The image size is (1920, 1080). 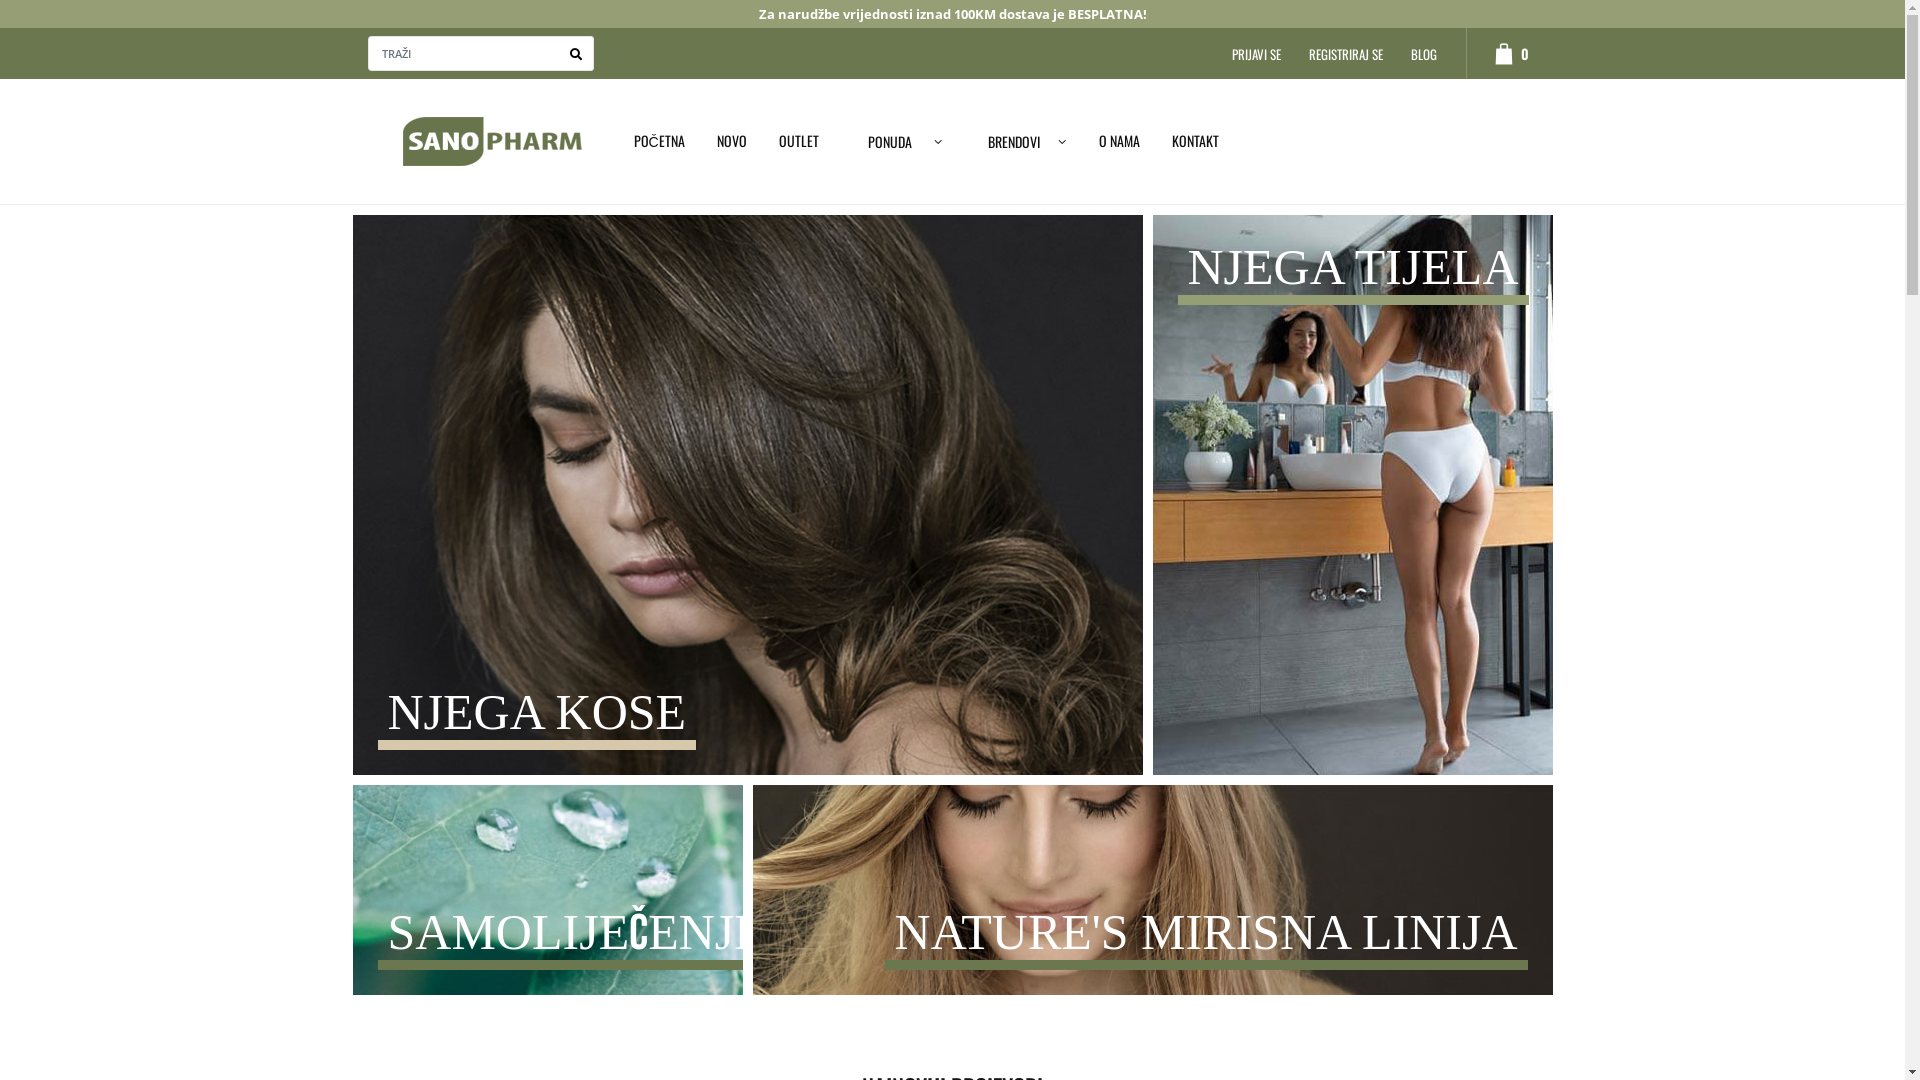 What do you see at coordinates (1120, 140) in the screenshot?
I see `O NAMA` at bounding box center [1120, 140].